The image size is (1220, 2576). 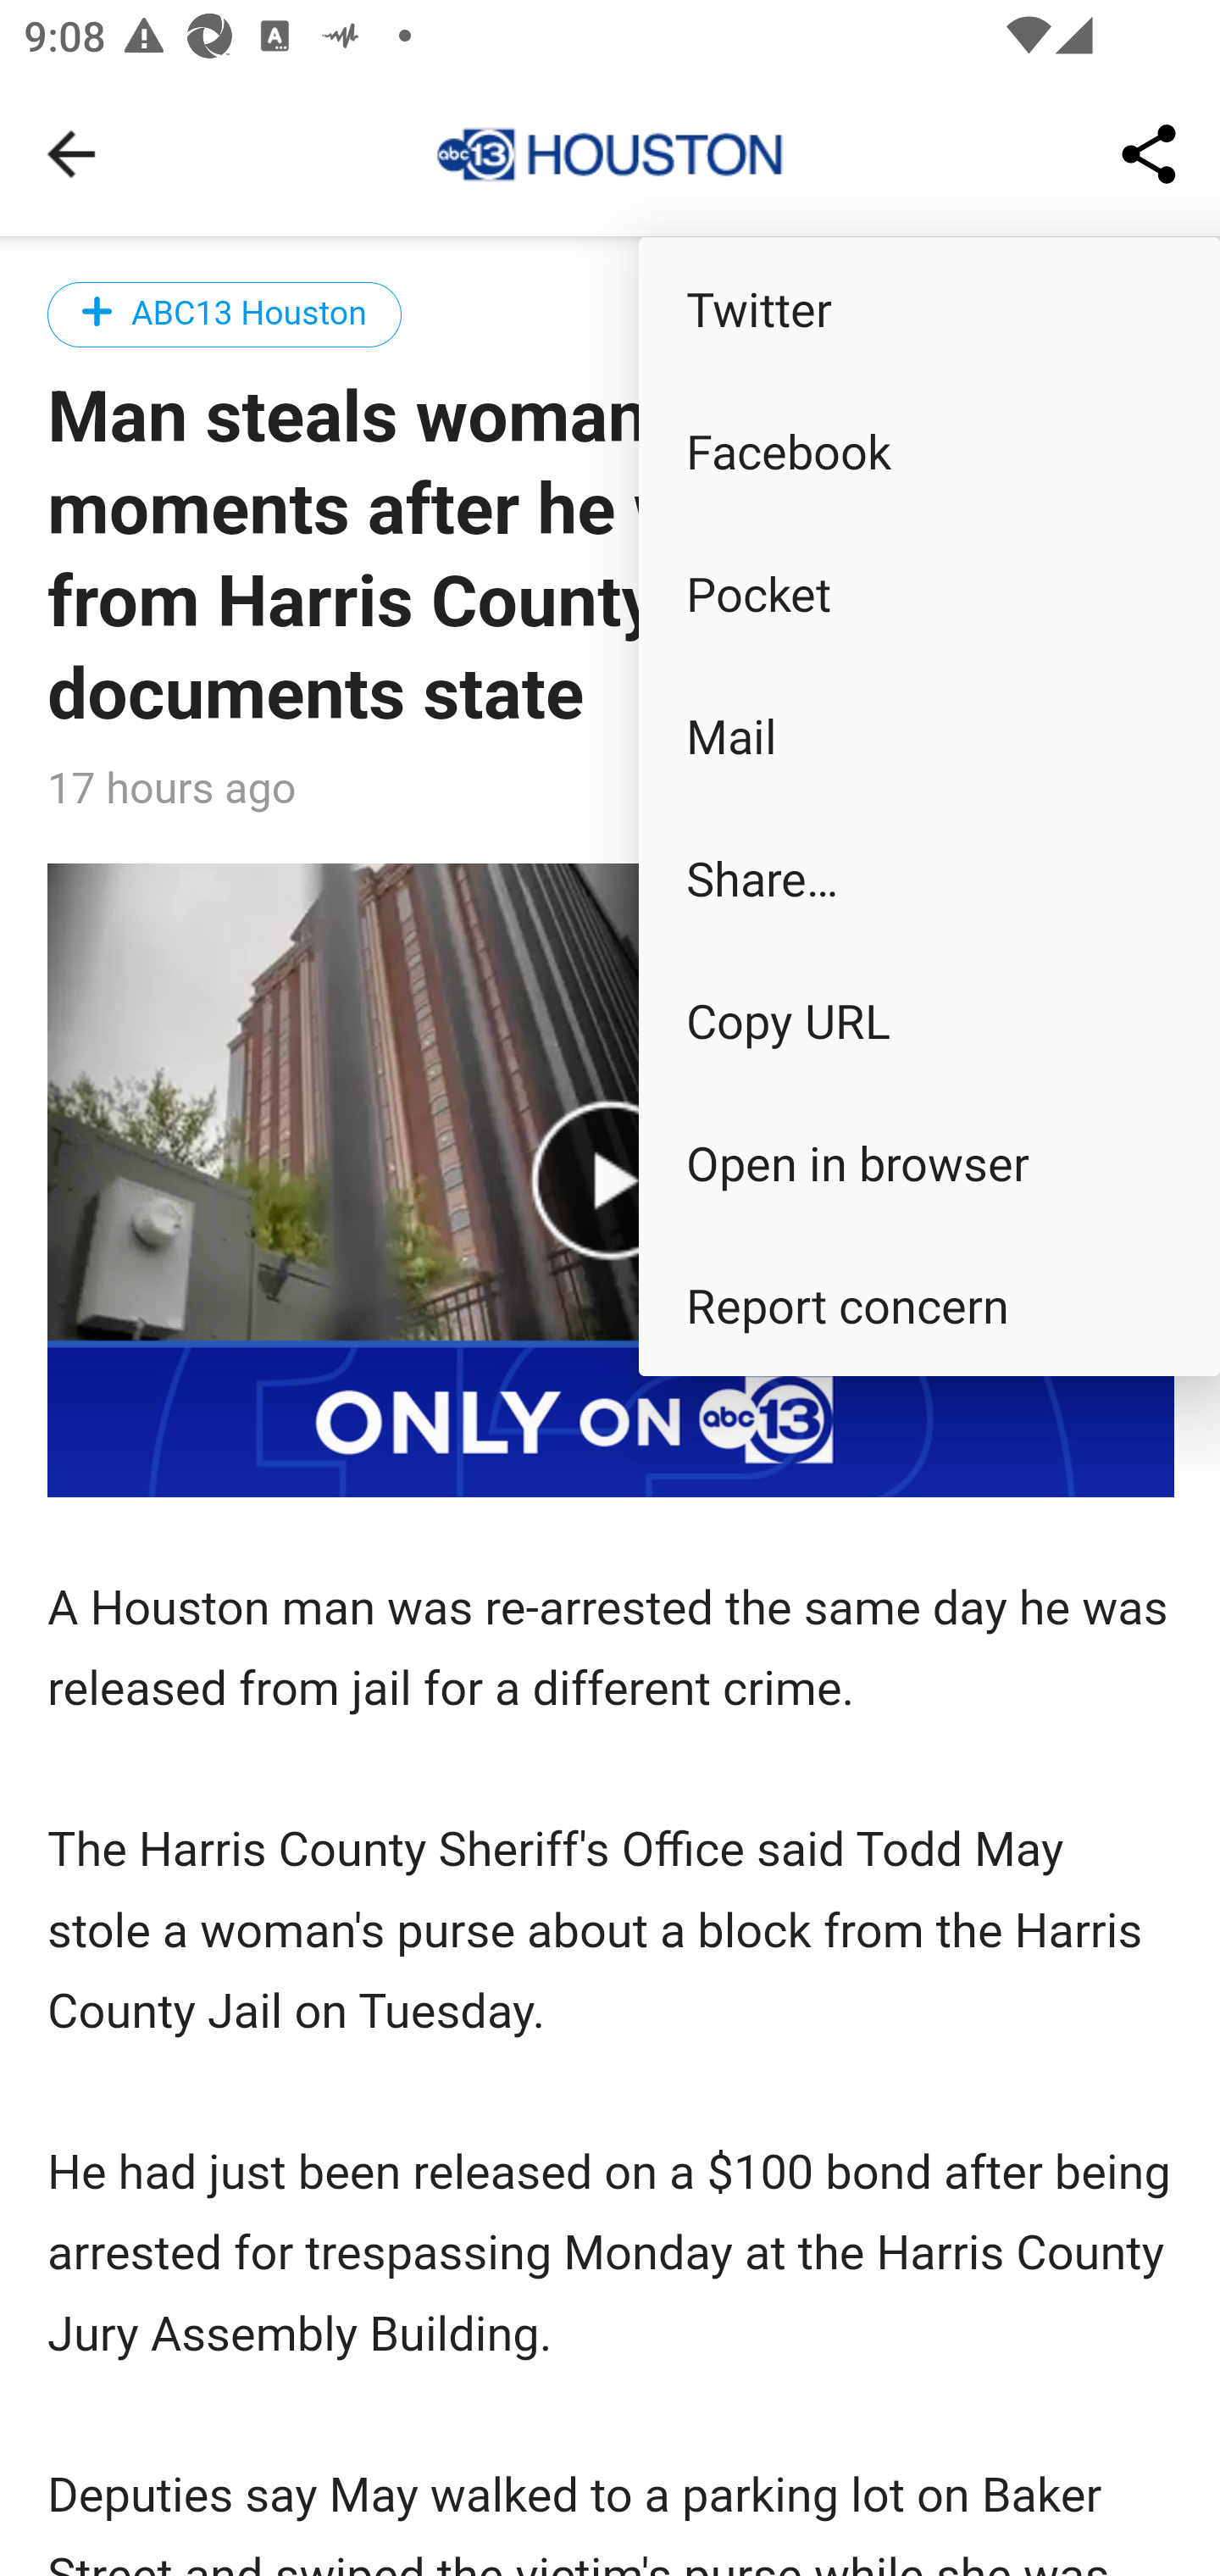 What do you see at coordinates (929, 736) in the screenshot?
I see `Mail` at bounding box center [929, 736].